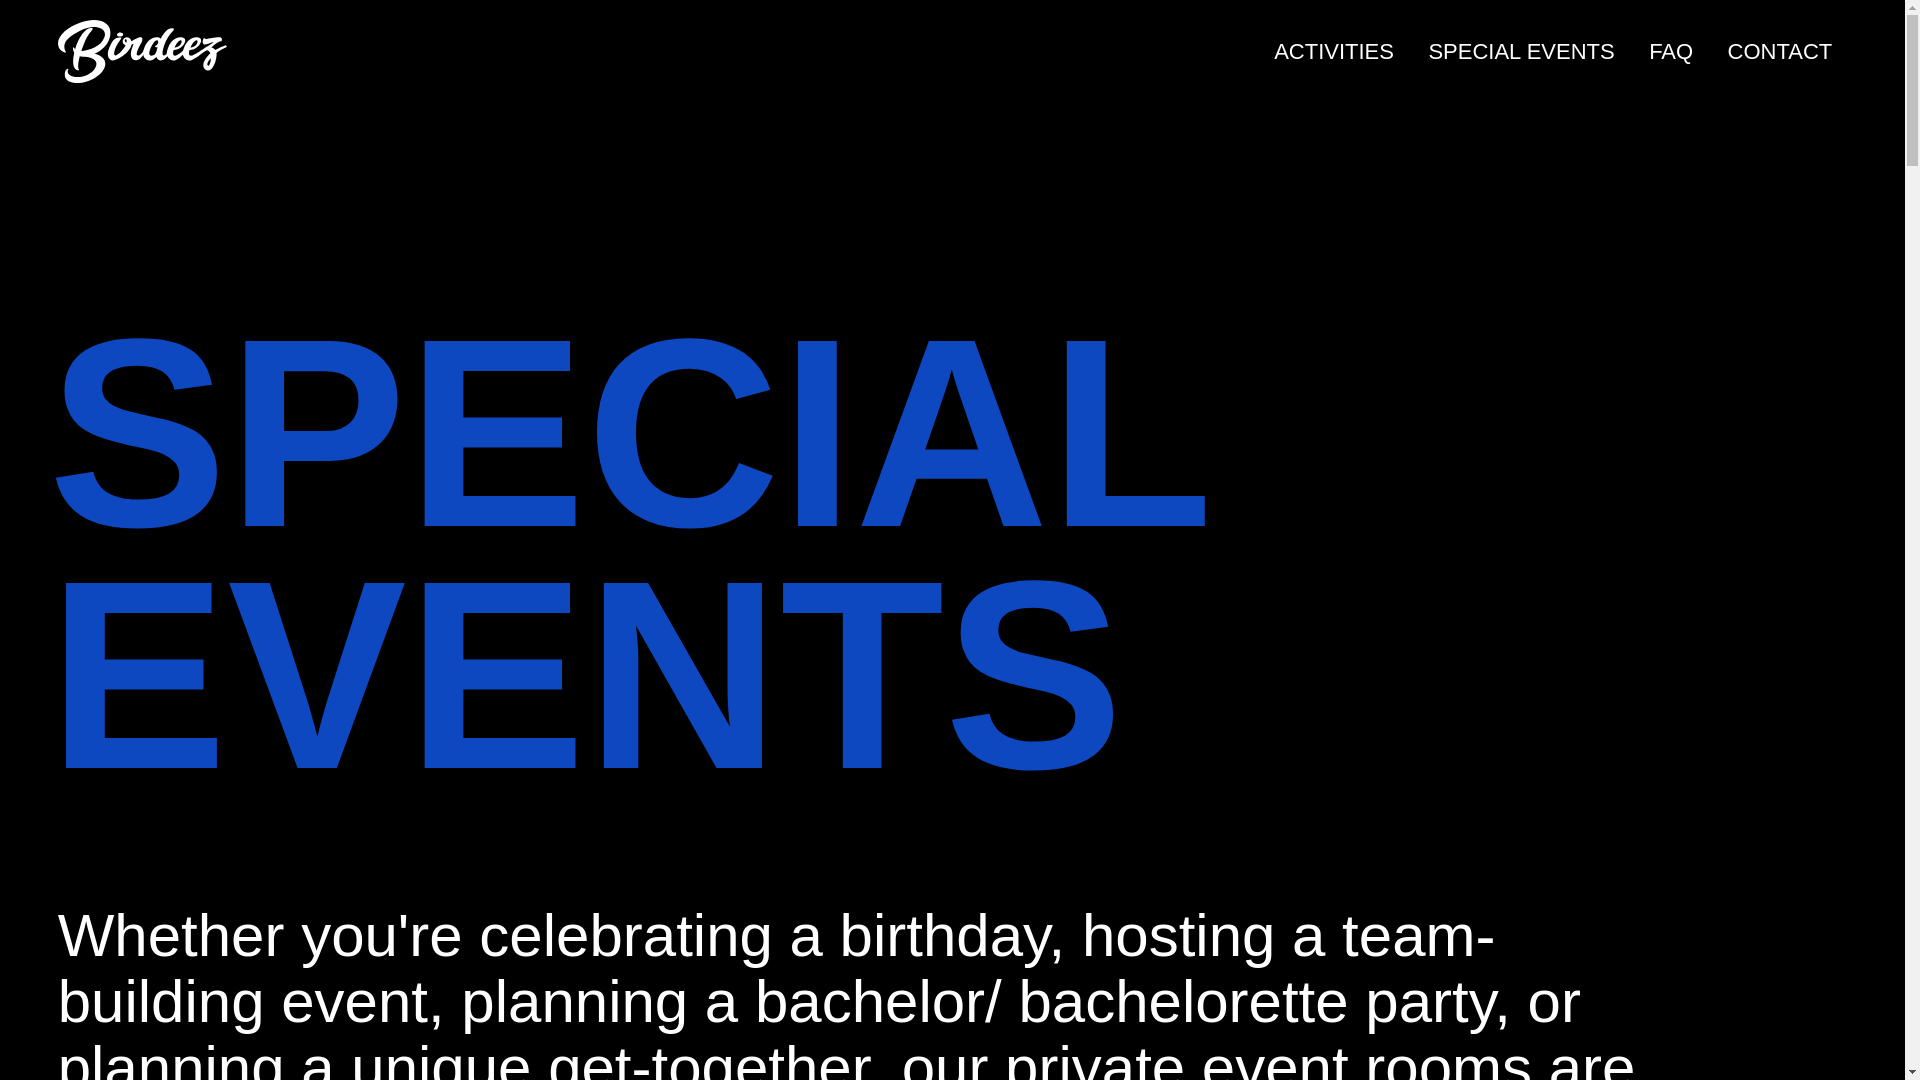 The height and width of the screenshot is (1080, 1920). Describe the element at coordinates (1521, 50) in the screenshot. I see `SPECIAL EVENTS` at that location.